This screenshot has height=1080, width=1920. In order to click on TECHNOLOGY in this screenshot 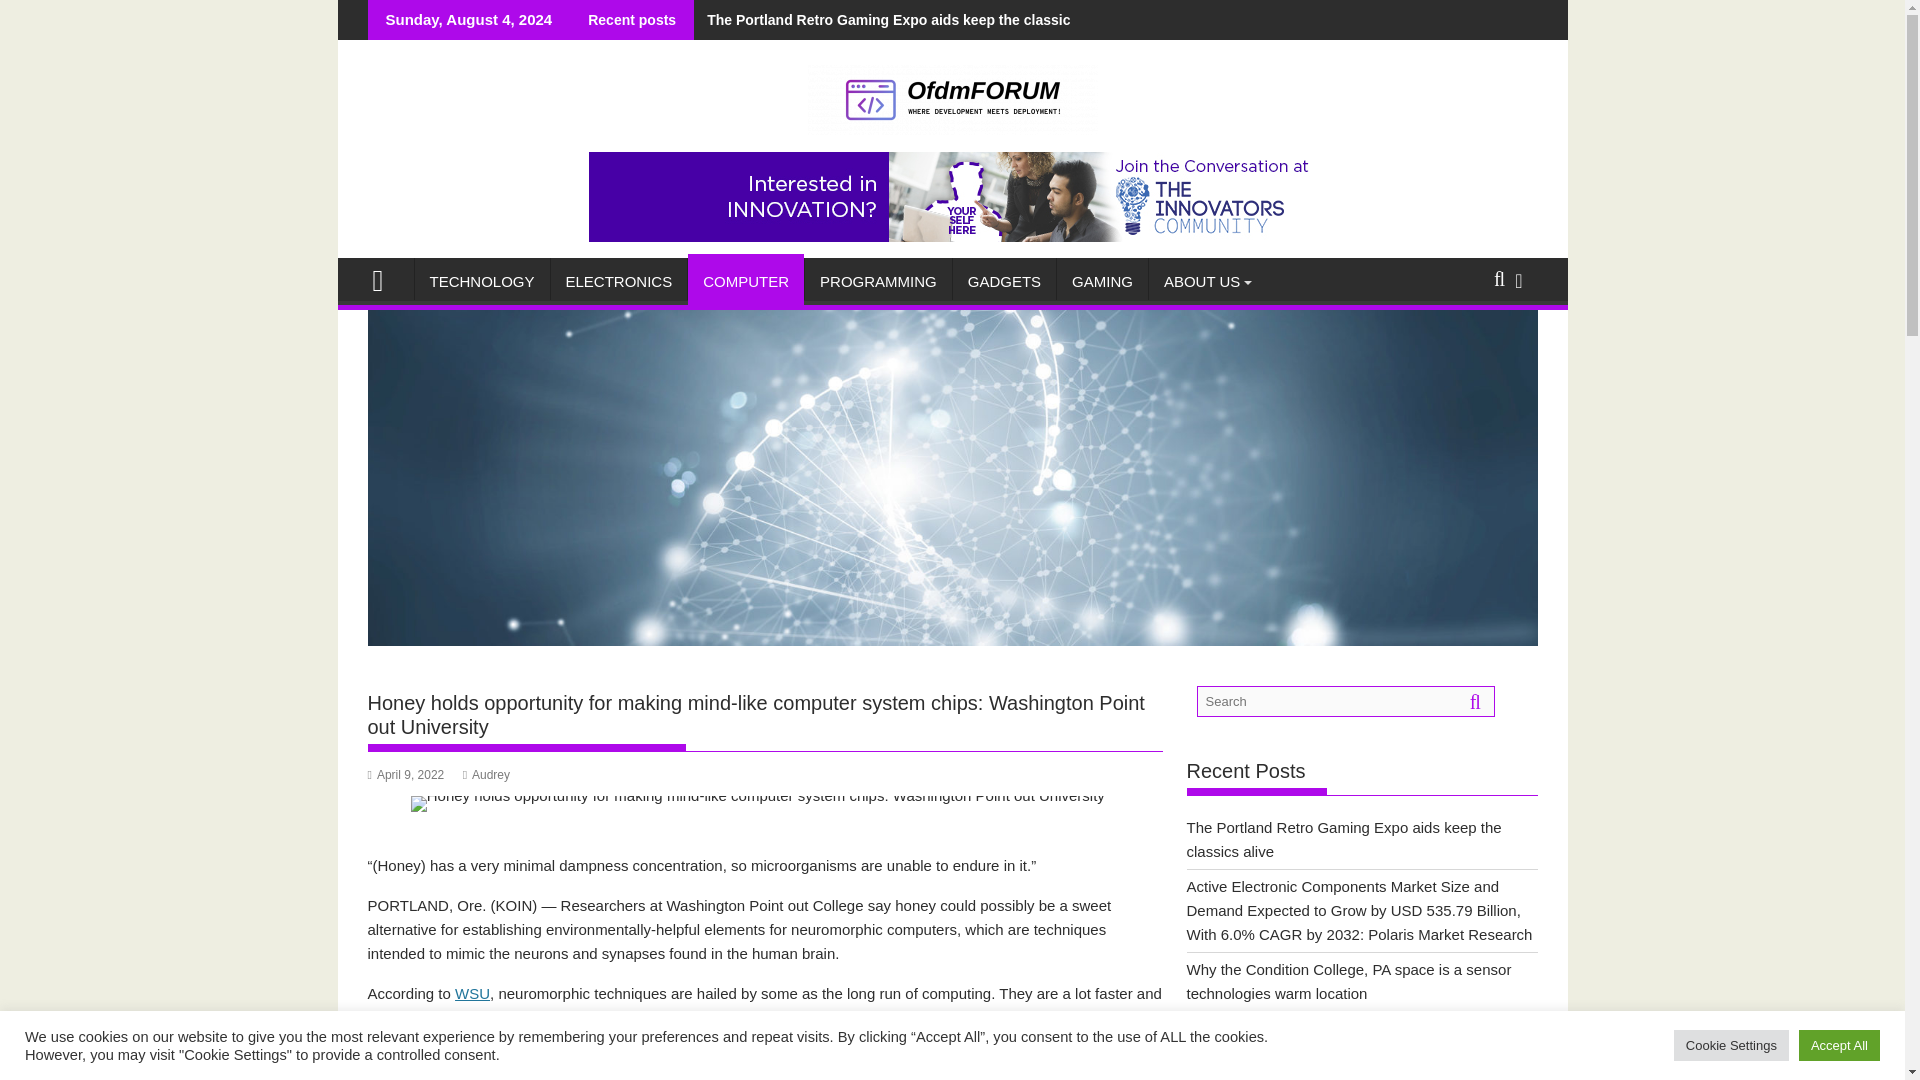, I will do `click(482, 282)`.